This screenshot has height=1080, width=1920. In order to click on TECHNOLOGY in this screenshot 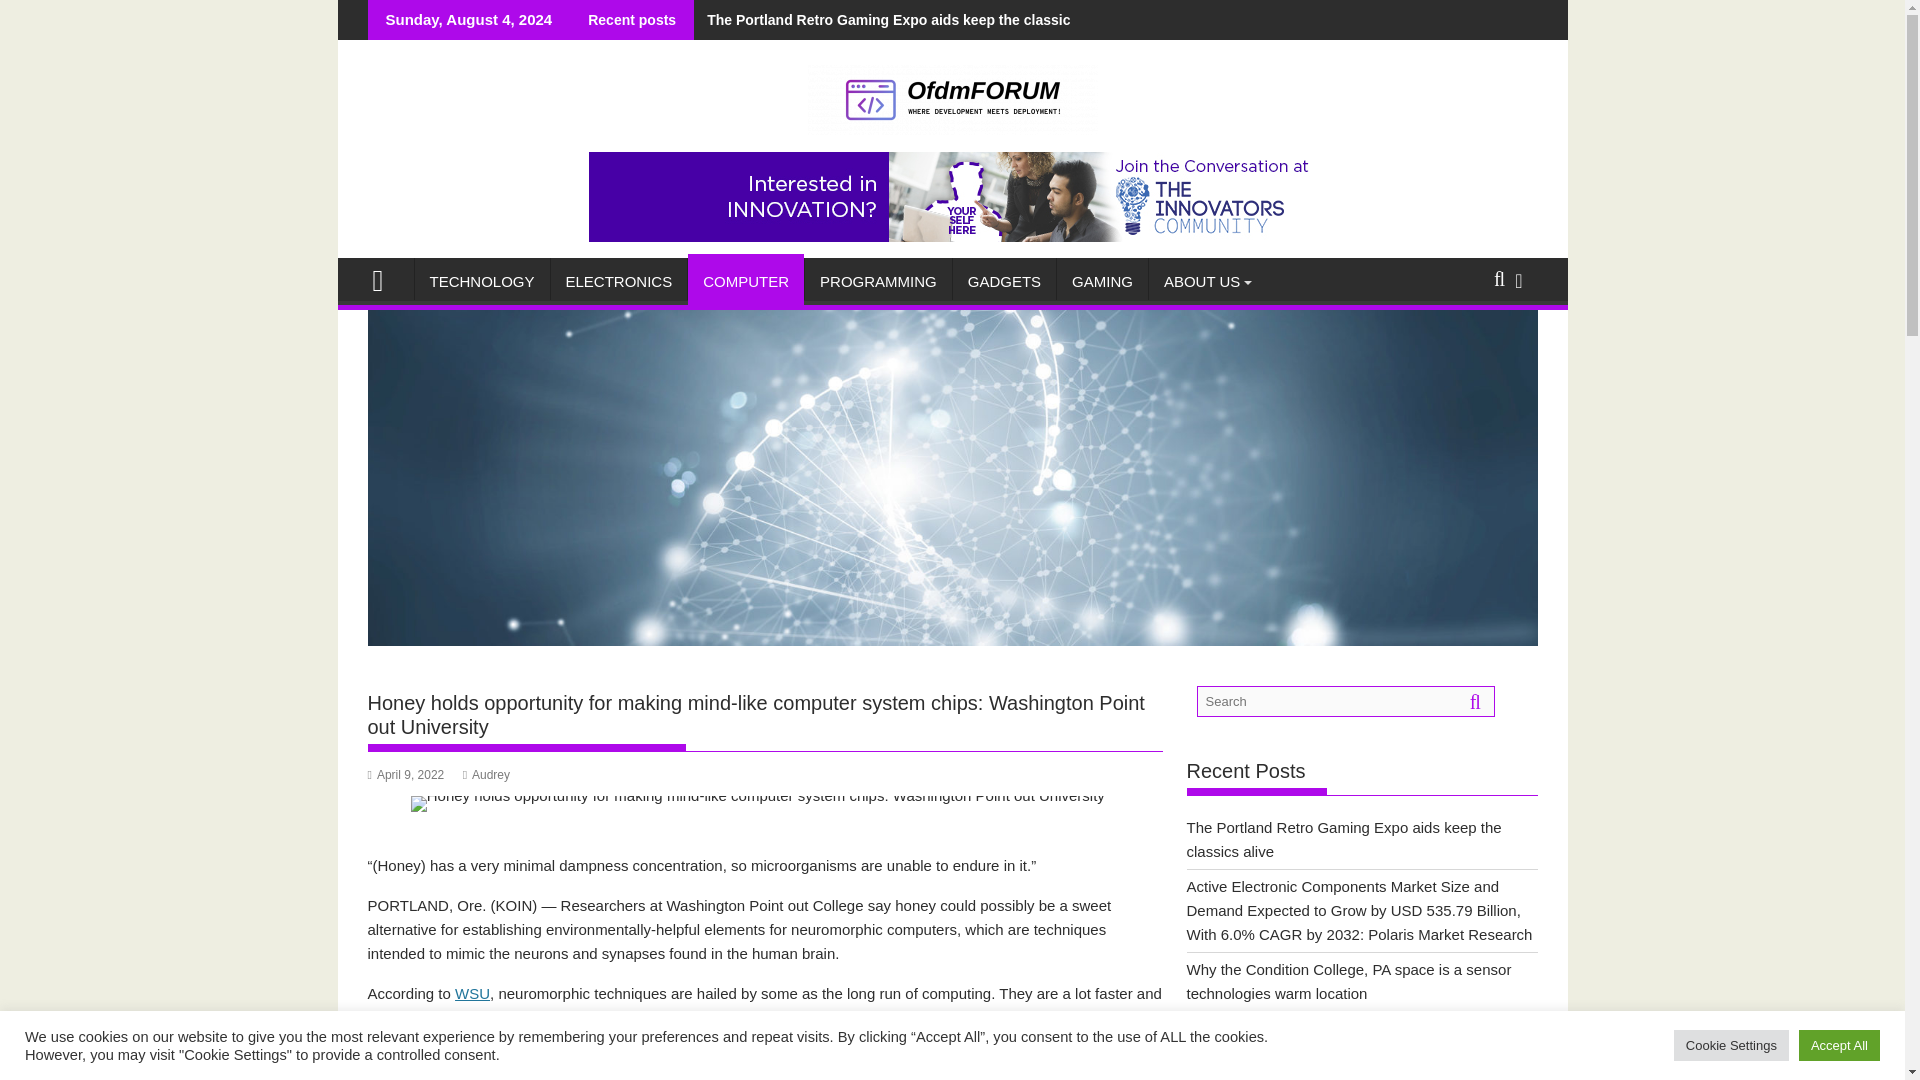, I will do `click(482, 282)`.